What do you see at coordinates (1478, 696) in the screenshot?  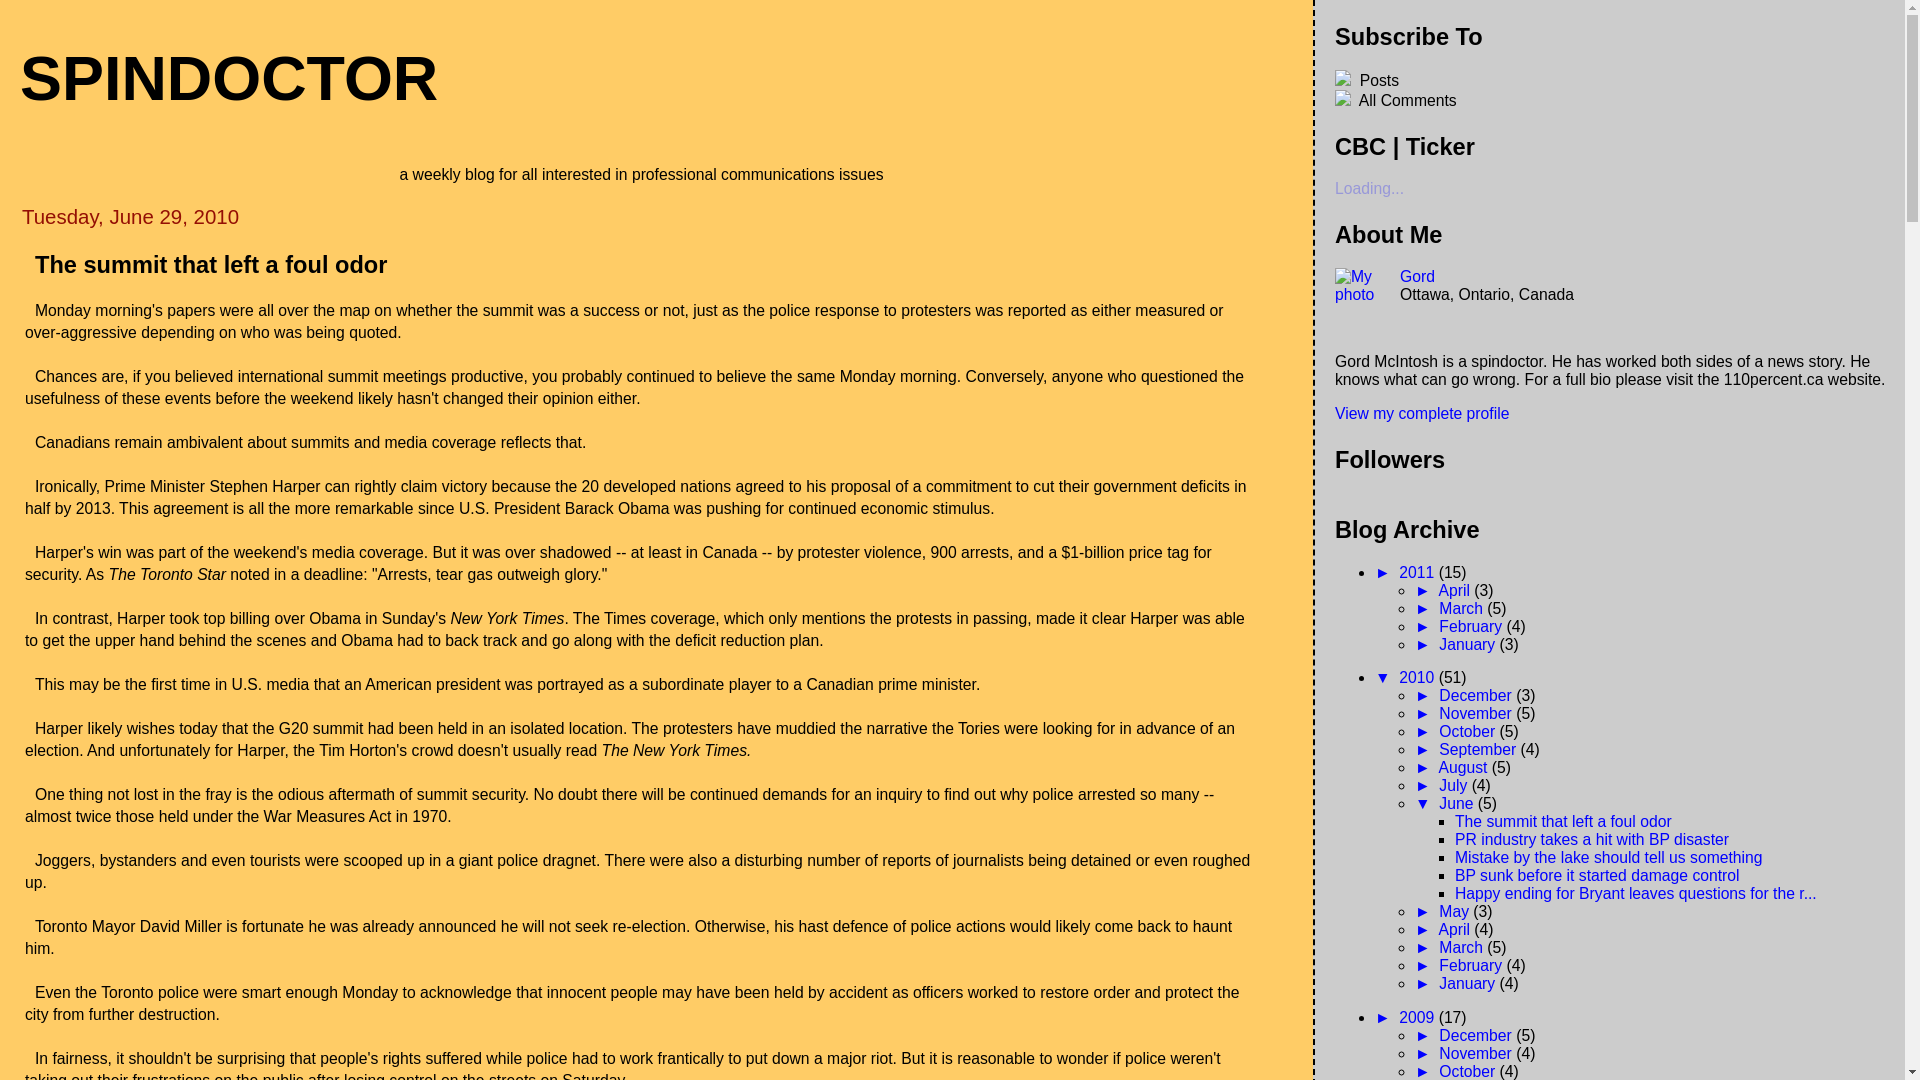 I see `December` at bounding box center [1478, 696].